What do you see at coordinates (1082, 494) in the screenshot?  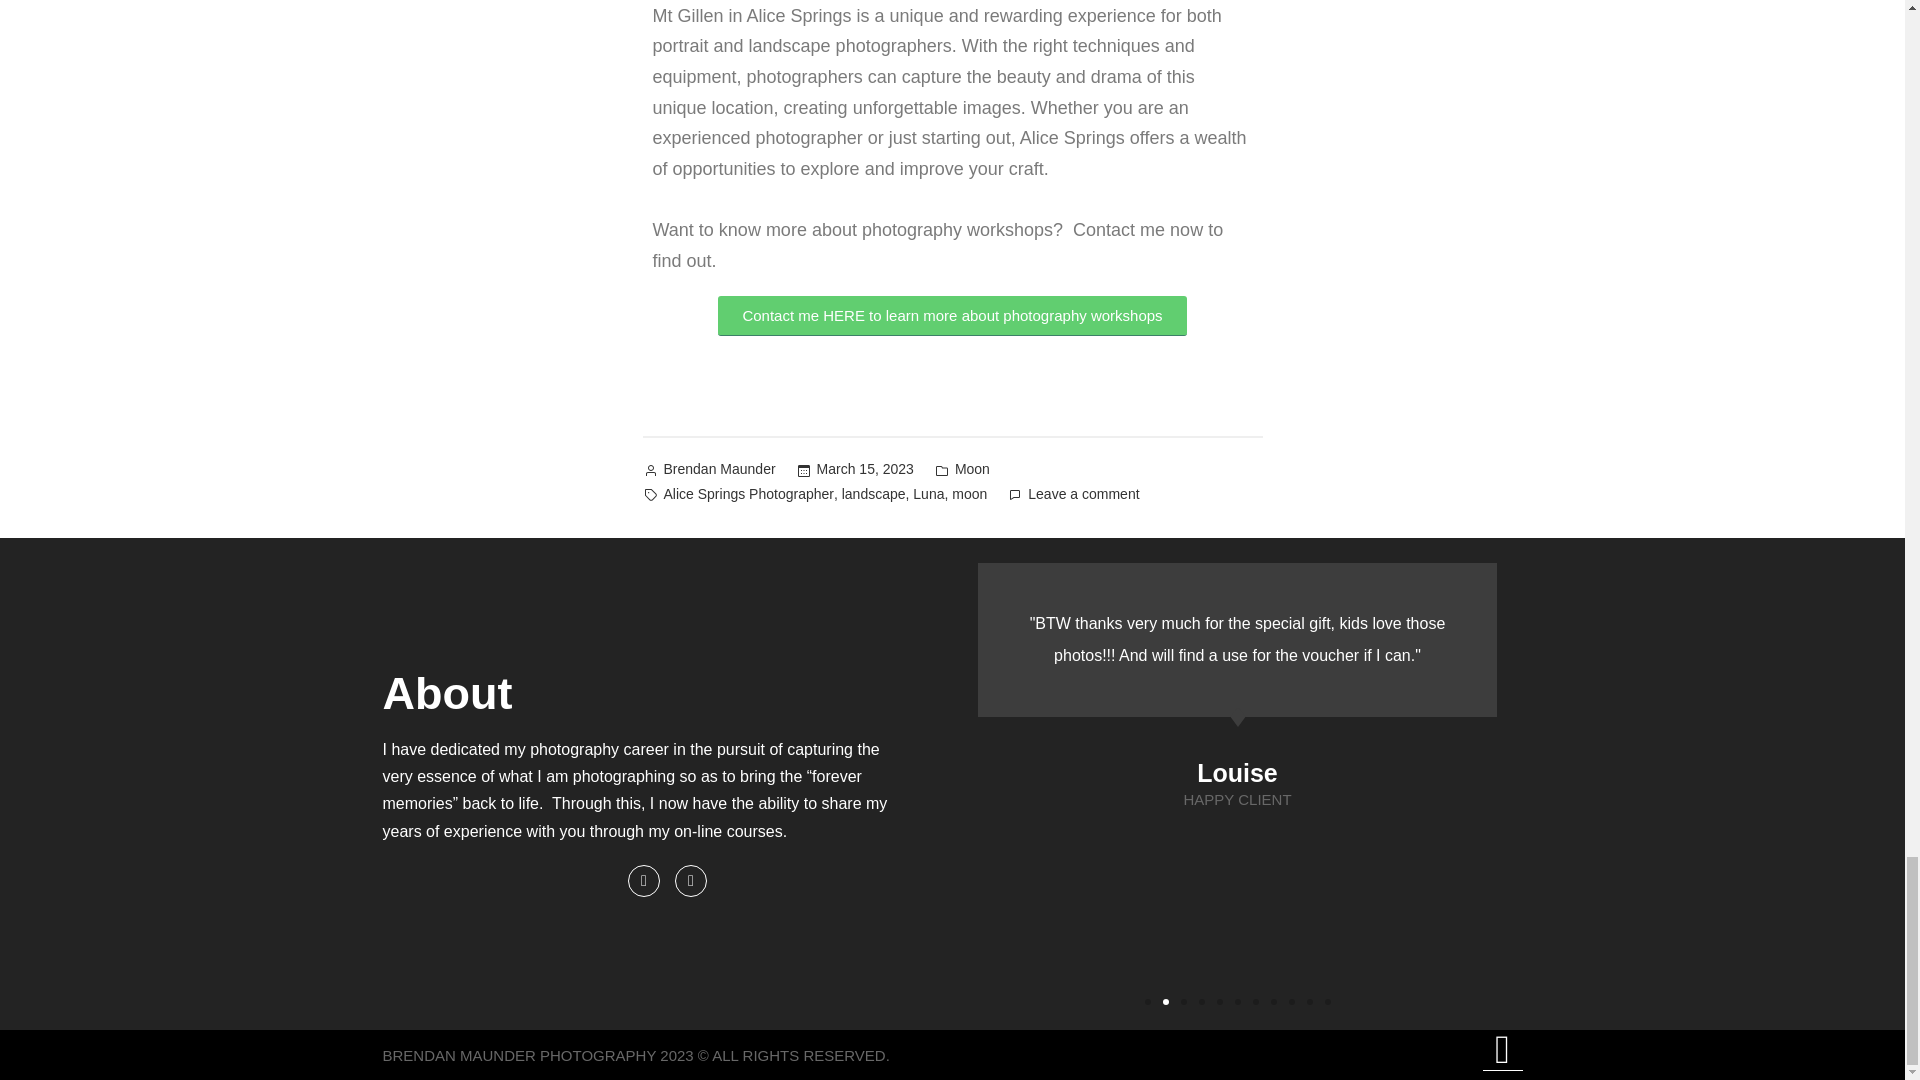 I see `Leave a comment` at bounding box center [1082, 494].